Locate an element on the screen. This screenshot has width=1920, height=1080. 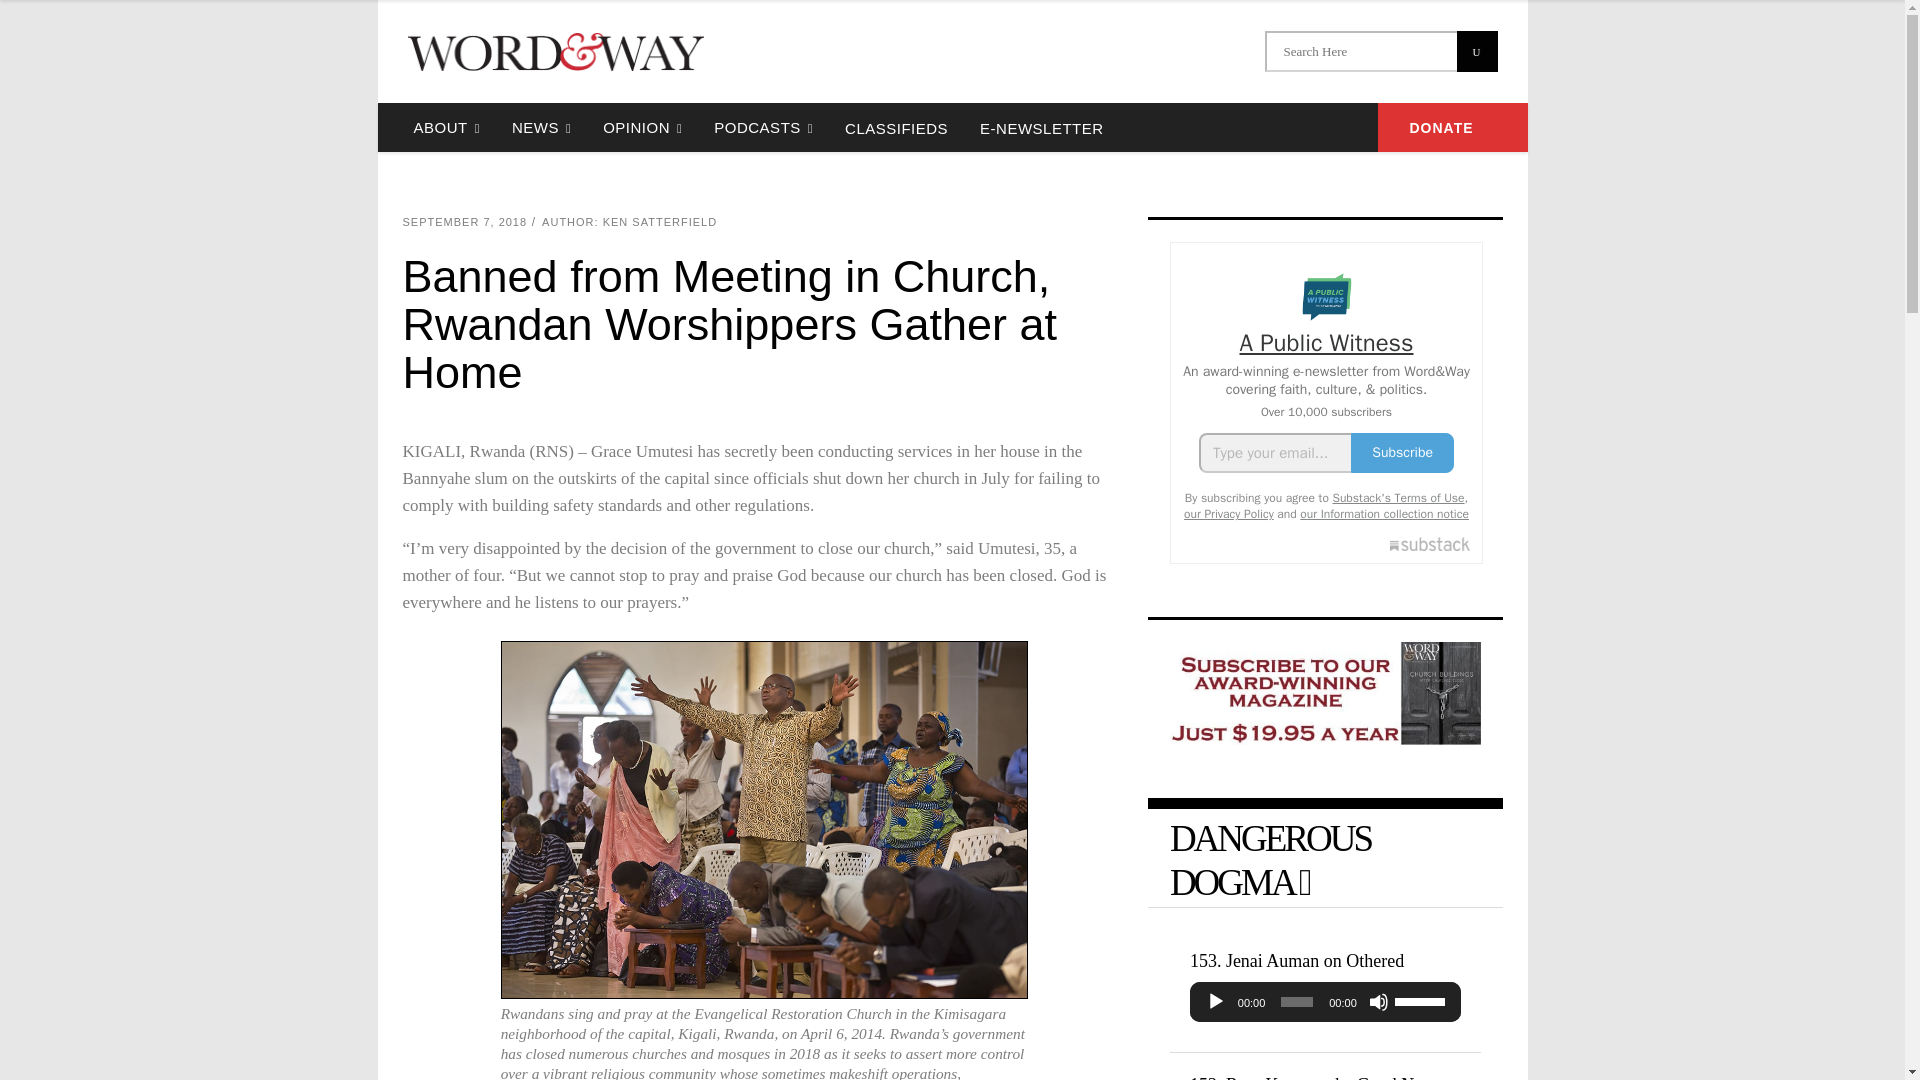
Play is located at coordinates (1216, 1002).